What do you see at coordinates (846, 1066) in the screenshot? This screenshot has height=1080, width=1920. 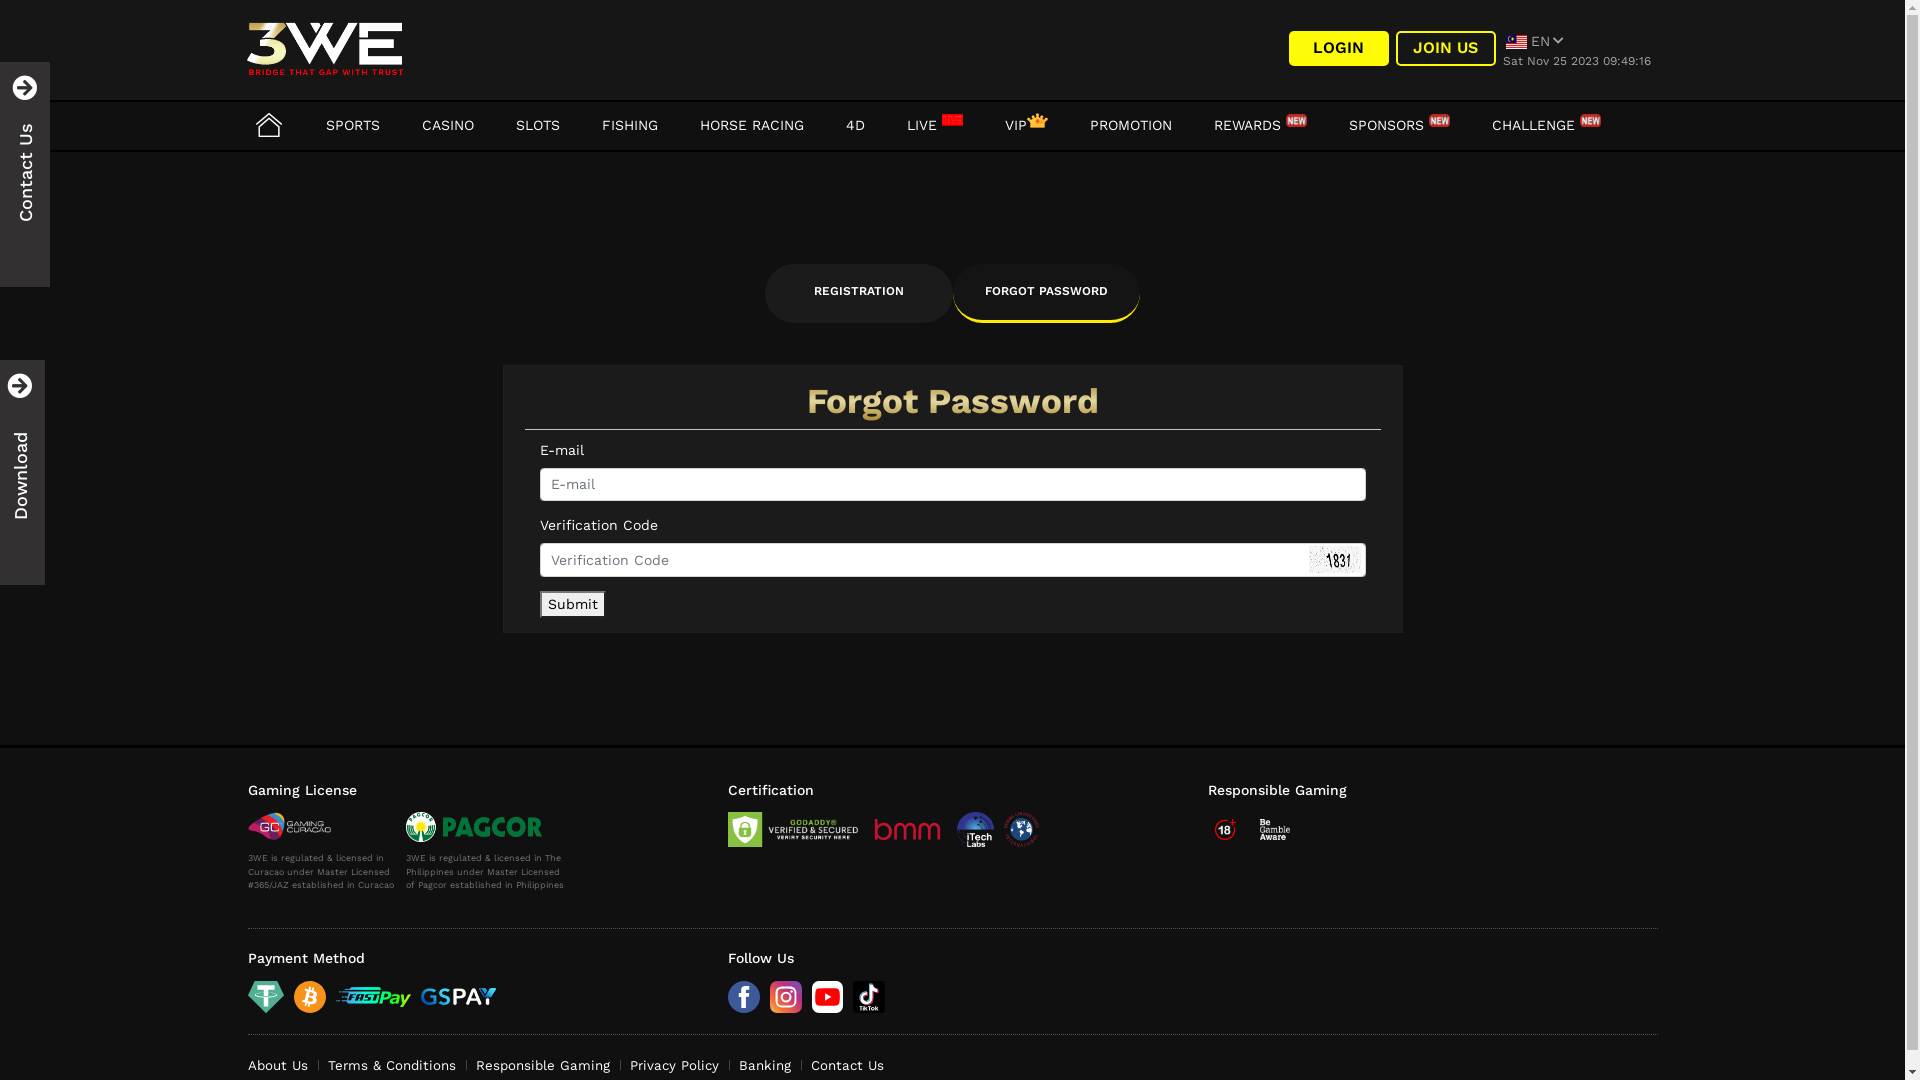 I see `Contact Us` at bounding box center [846, 1066].